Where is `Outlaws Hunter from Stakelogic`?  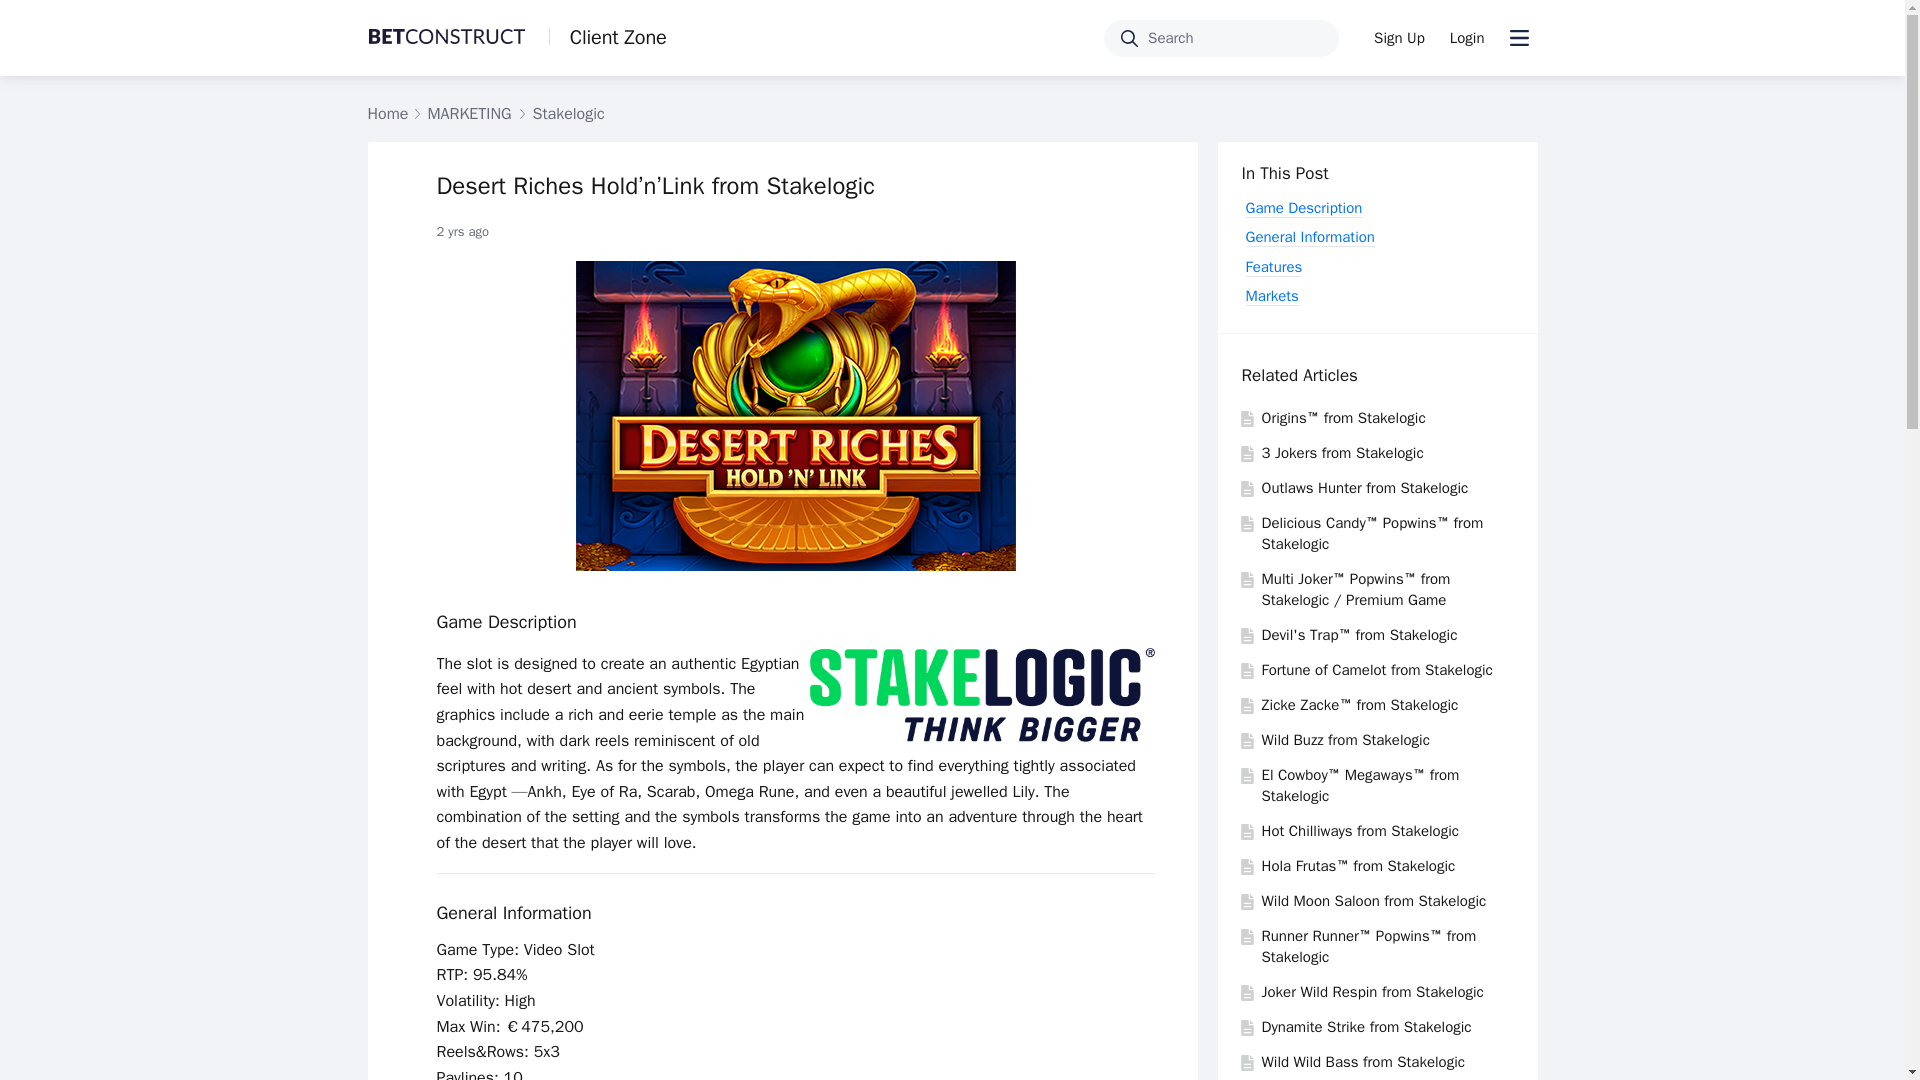
Outlaws Hunter from Stakelogic is located at coordinates (1364, 488).